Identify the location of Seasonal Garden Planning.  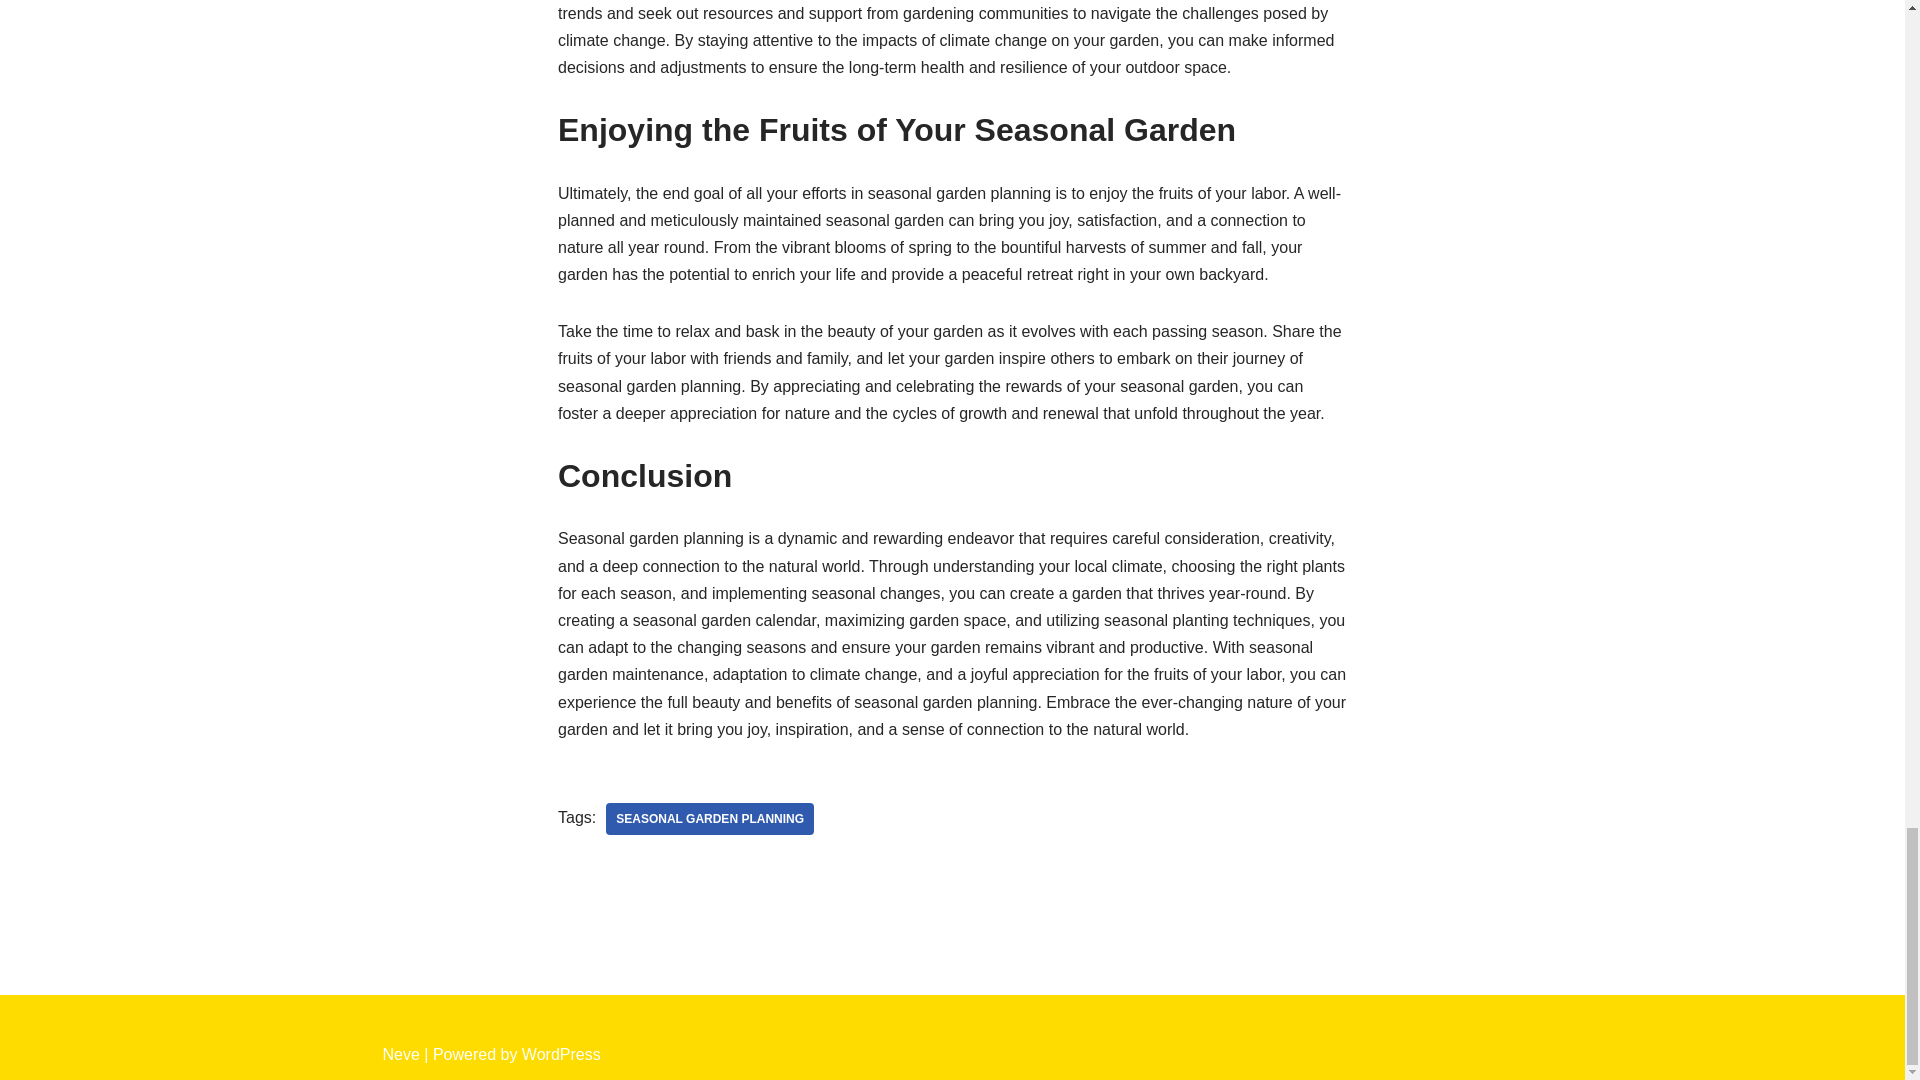
(710, 818).